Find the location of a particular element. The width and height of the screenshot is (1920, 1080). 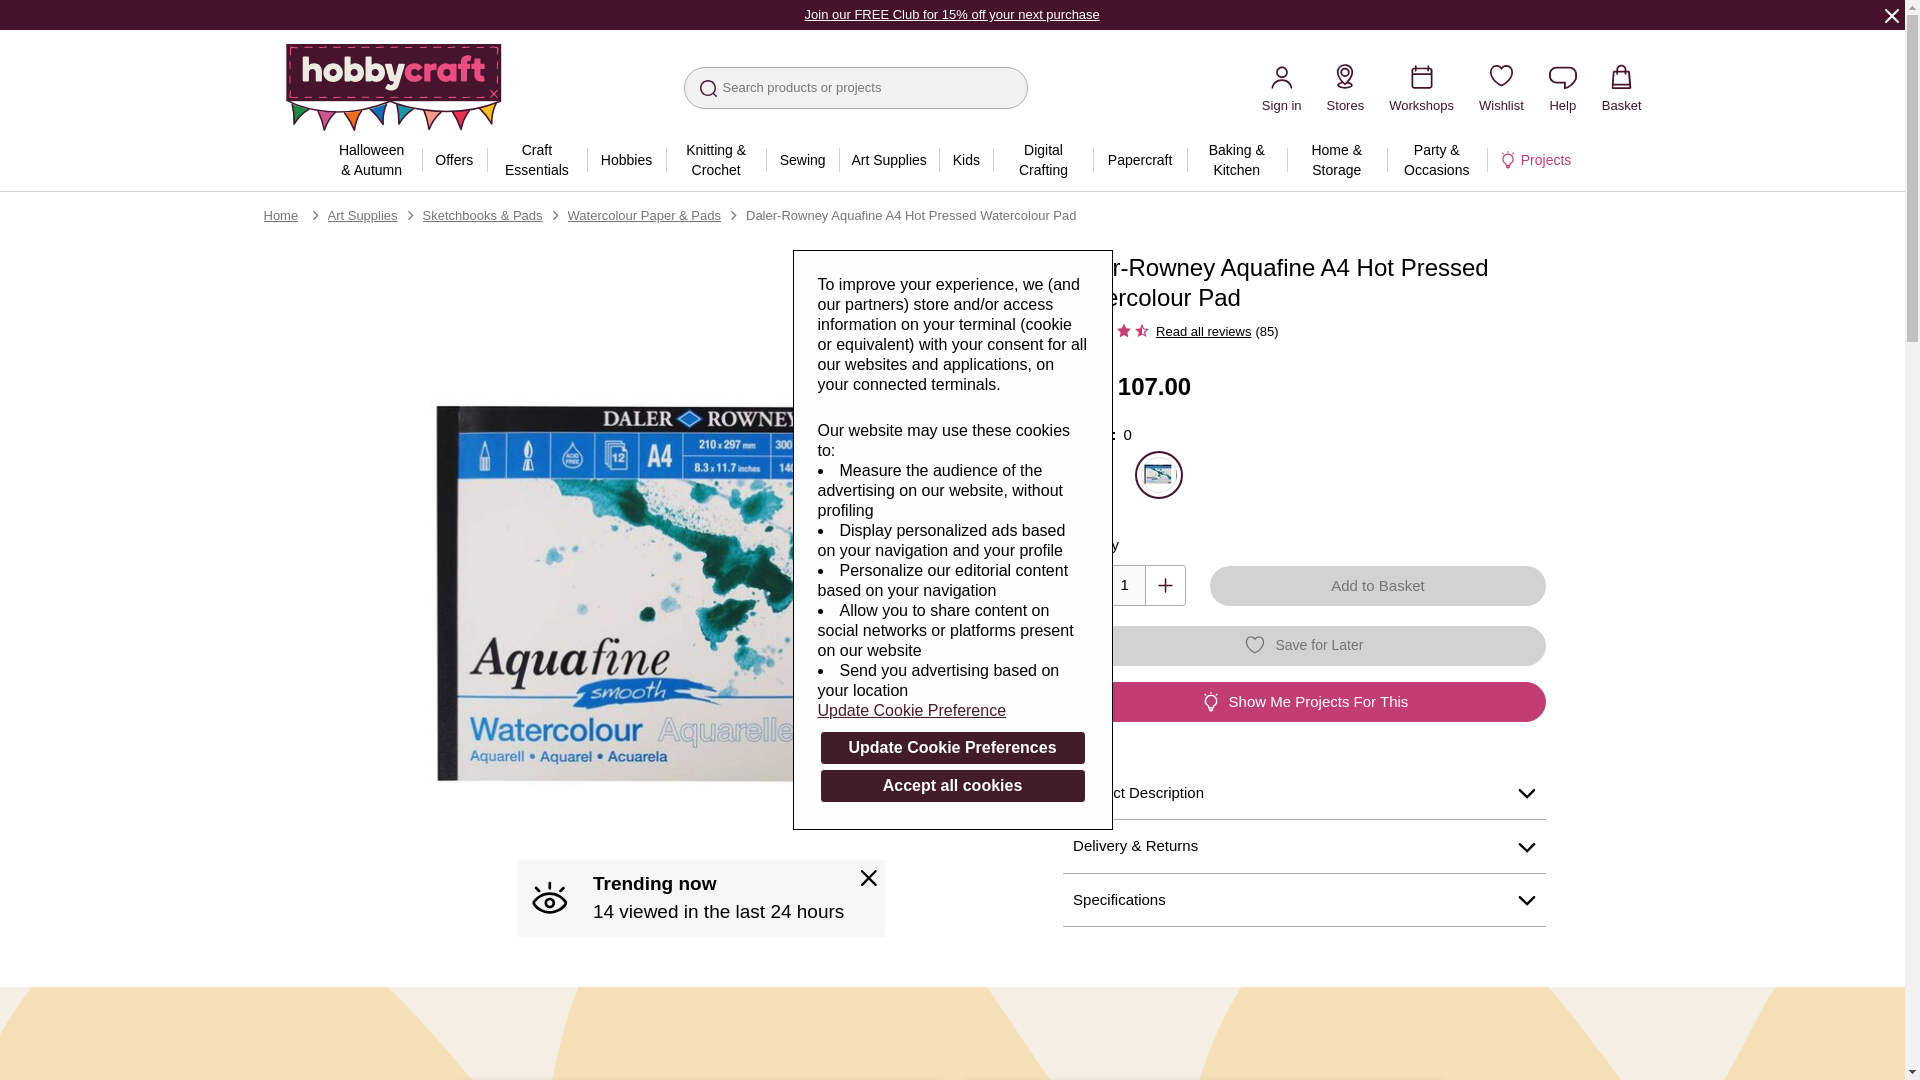

Accept all cookies is located at coordinates (952, 786).